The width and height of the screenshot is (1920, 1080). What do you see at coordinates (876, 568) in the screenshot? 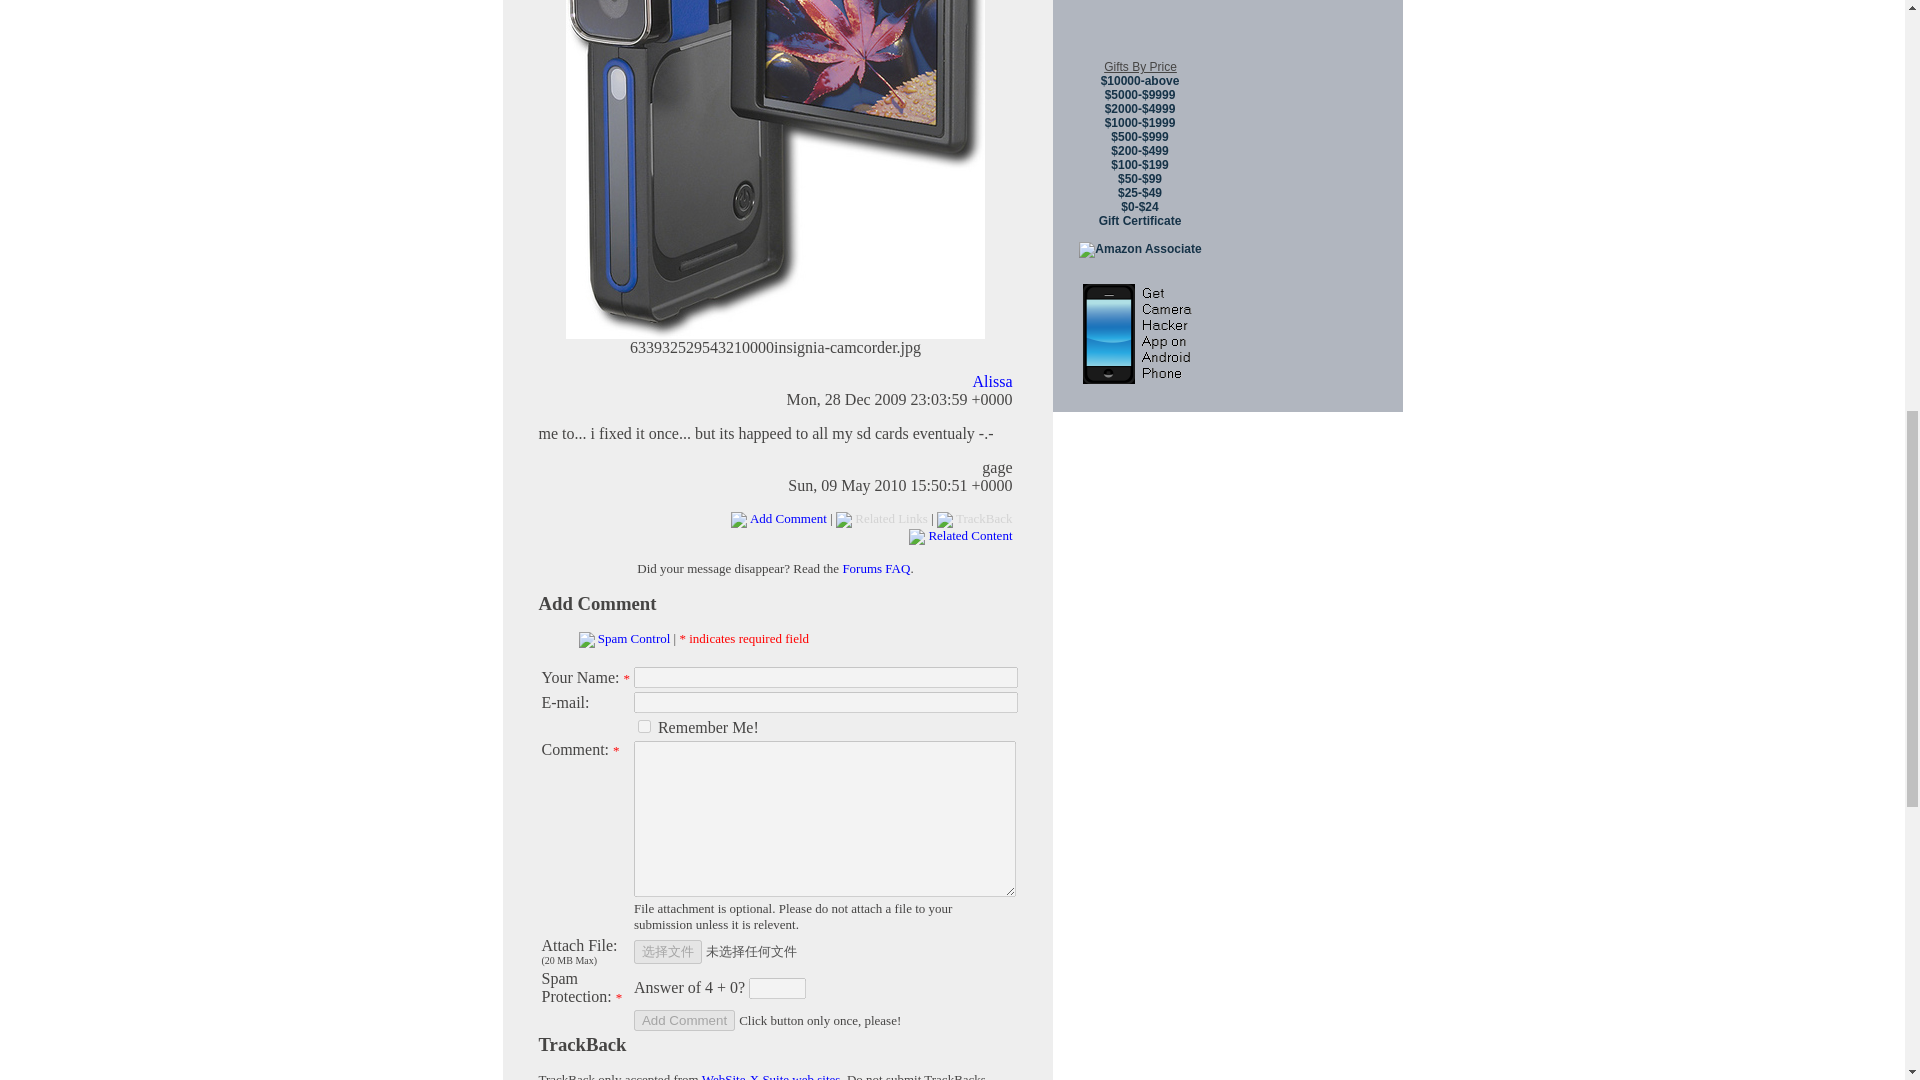
I see `Forums FAQ` at bounding box center [876, 568].